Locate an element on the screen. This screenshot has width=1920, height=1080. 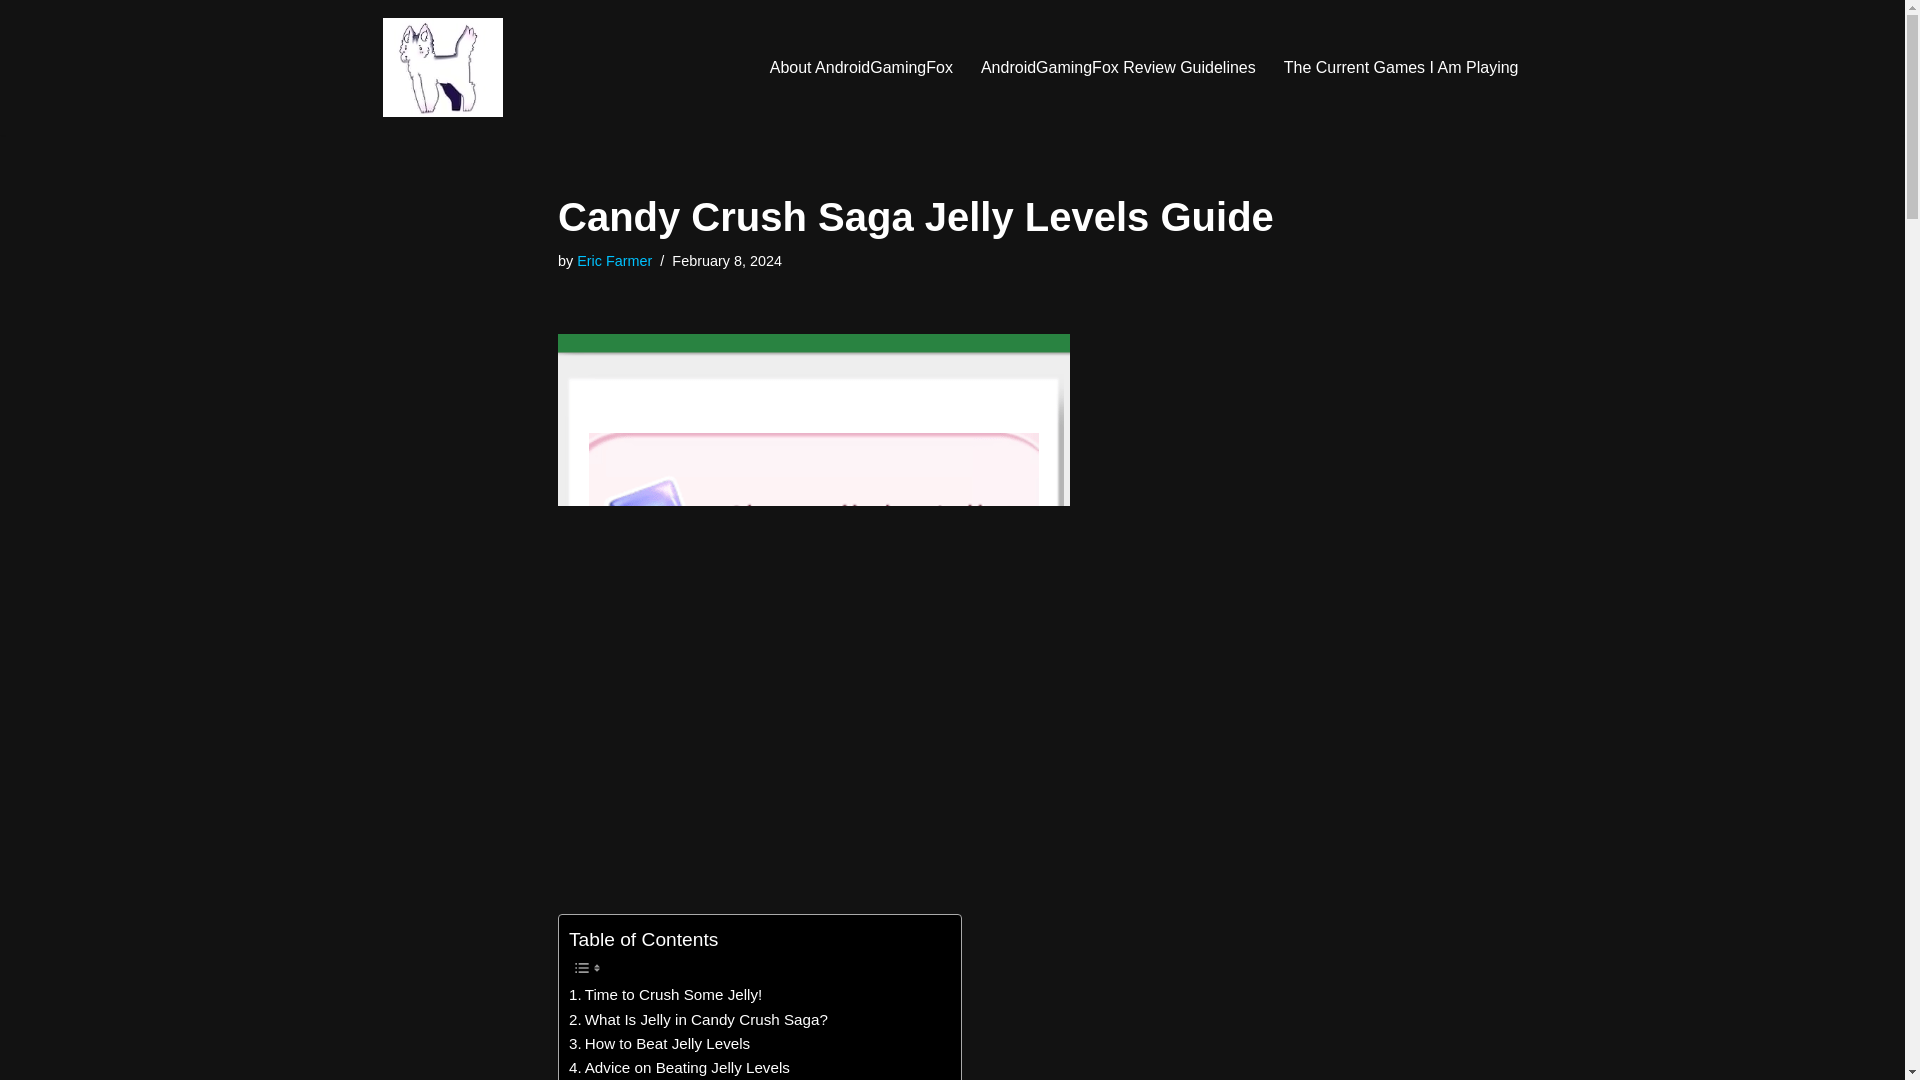
About AndroidGamingFox is located at coordinates (860, 68).